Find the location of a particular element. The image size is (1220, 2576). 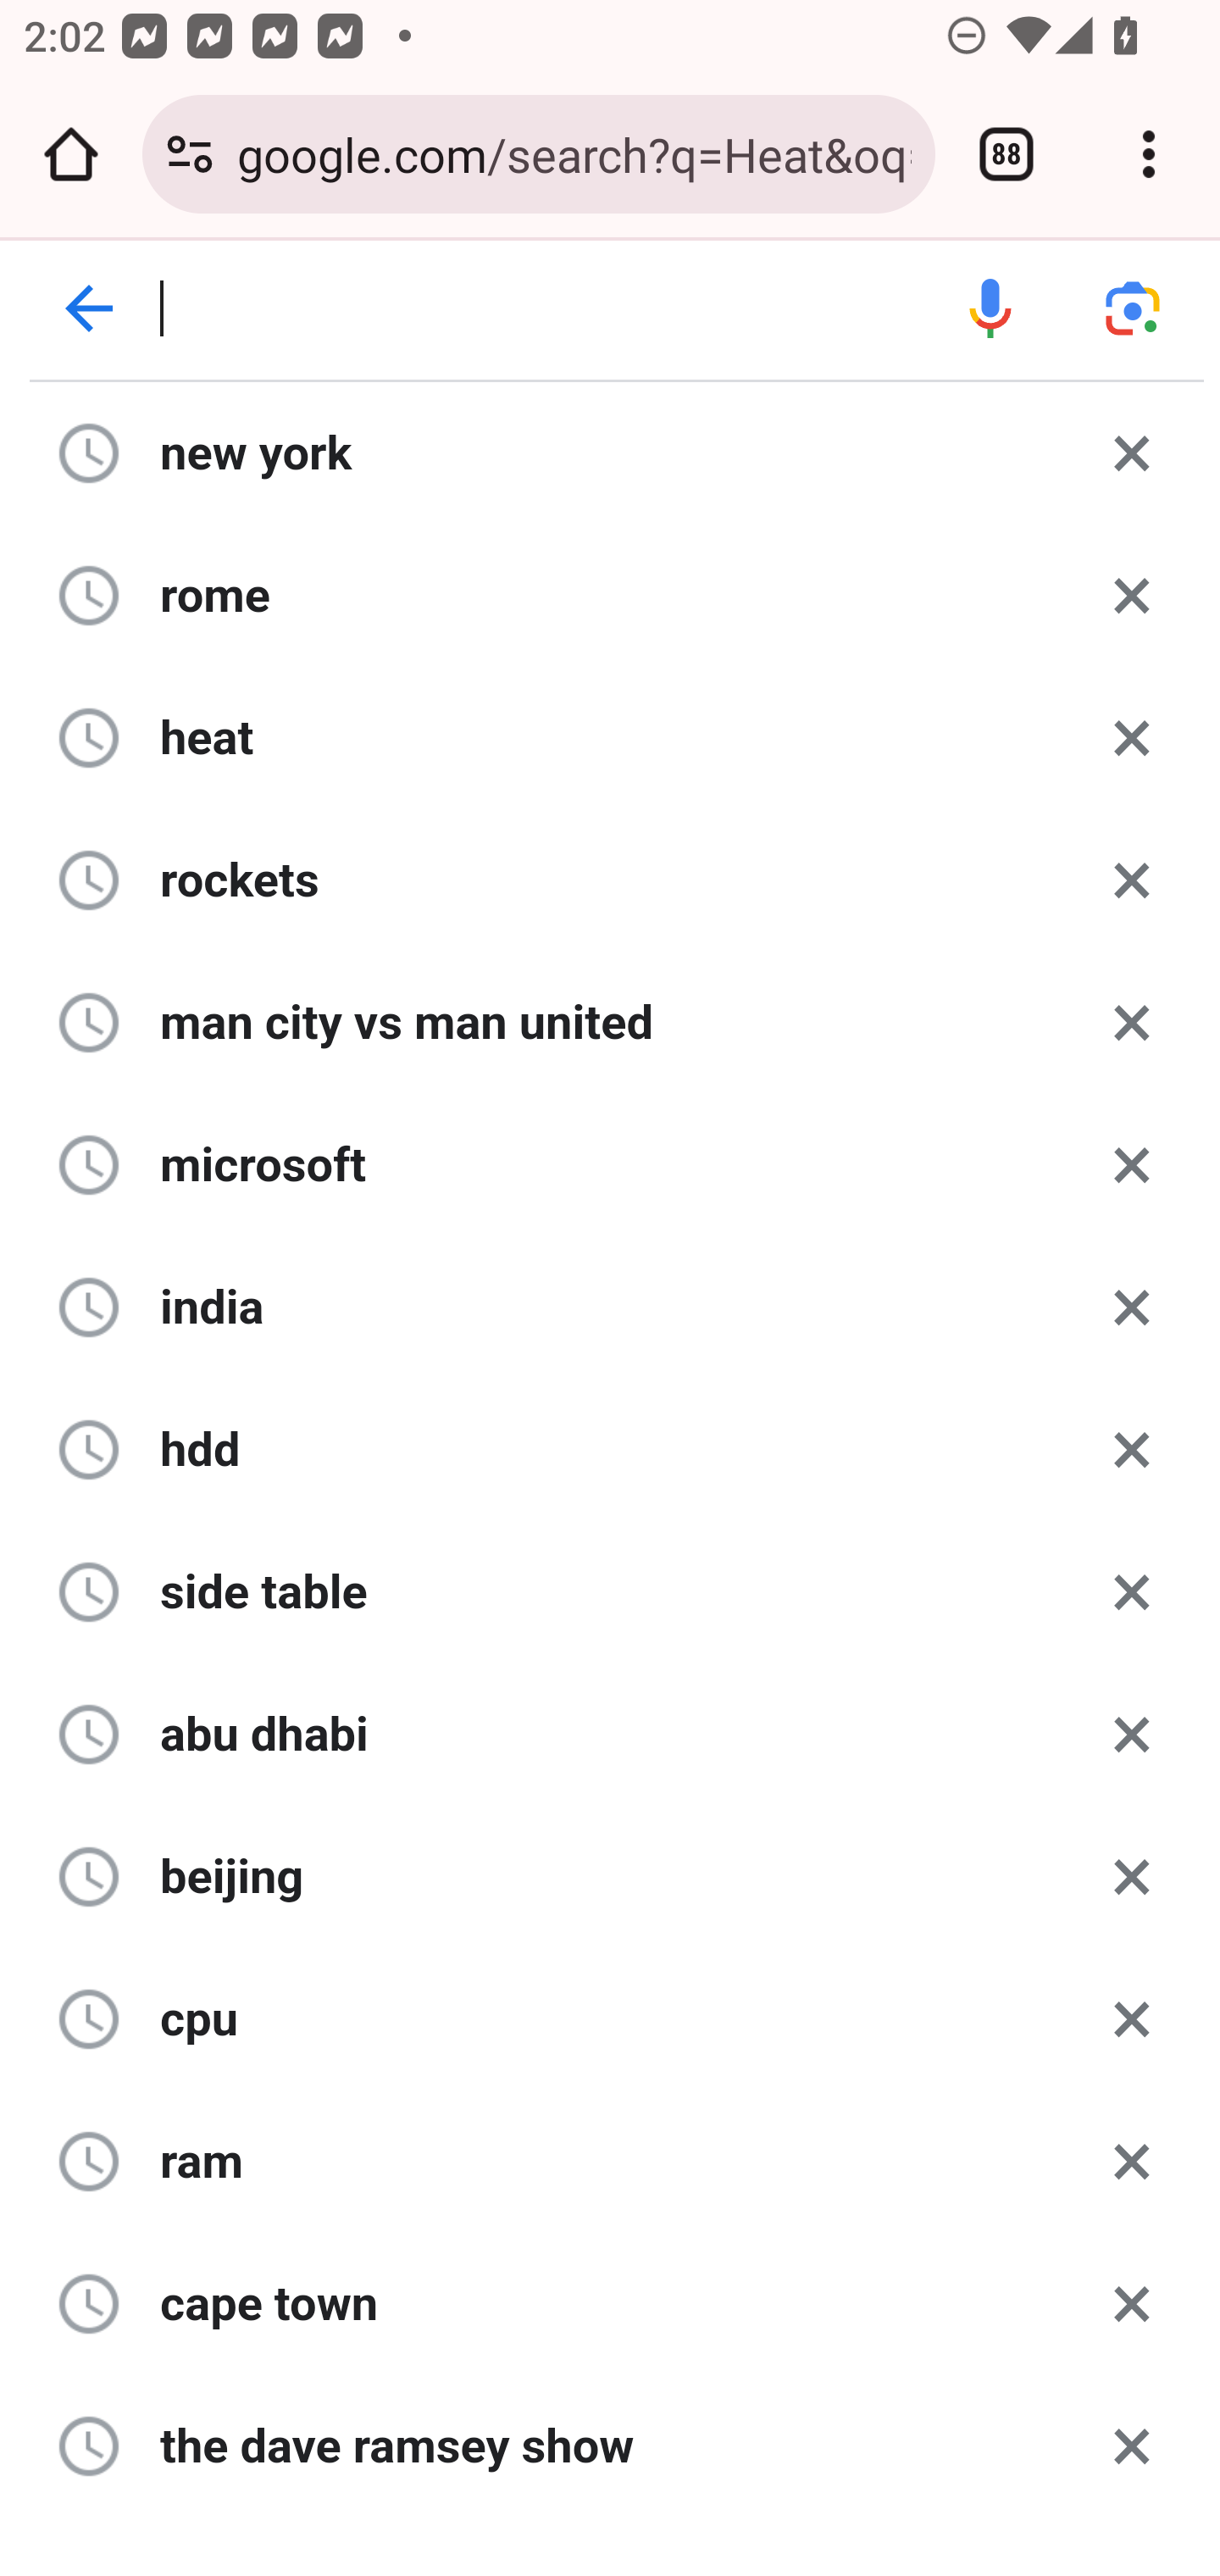

Delete is located at coordinates (1132, 1021).